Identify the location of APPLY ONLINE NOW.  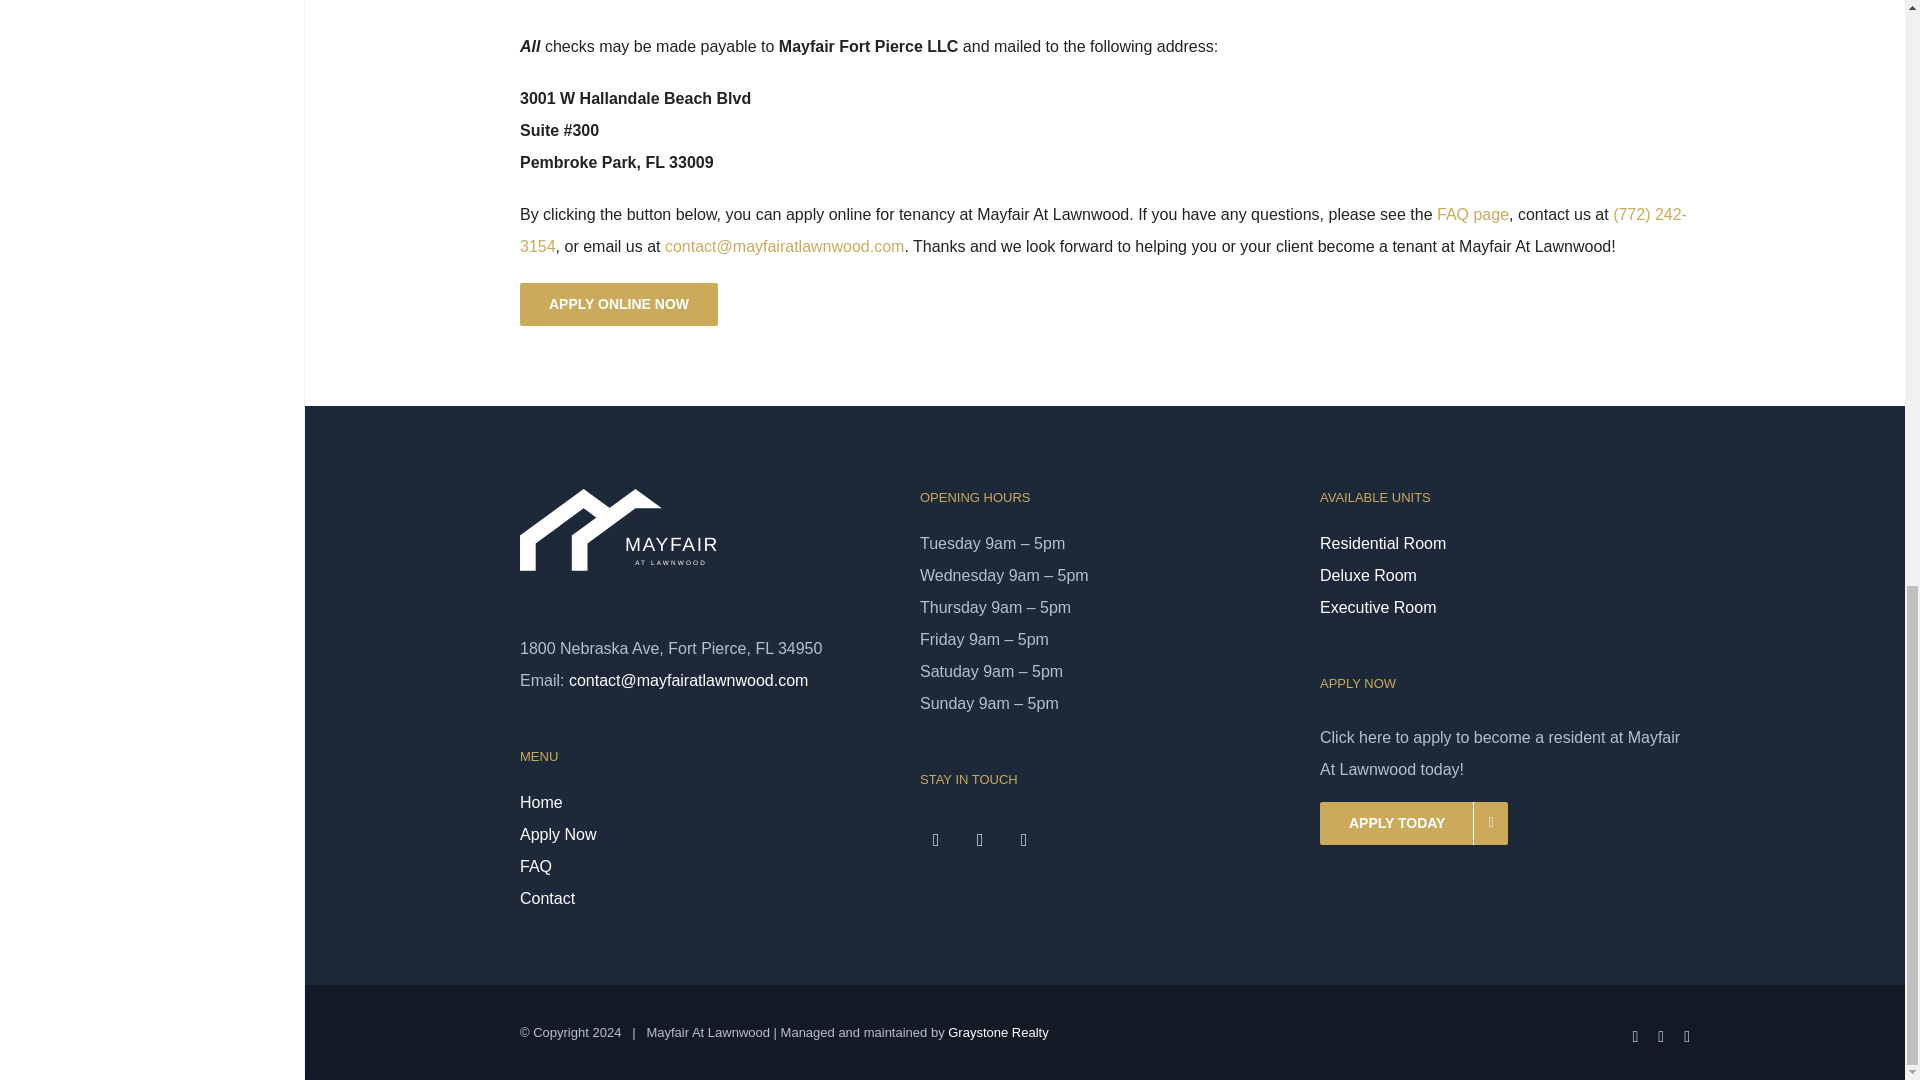
(619, 304).